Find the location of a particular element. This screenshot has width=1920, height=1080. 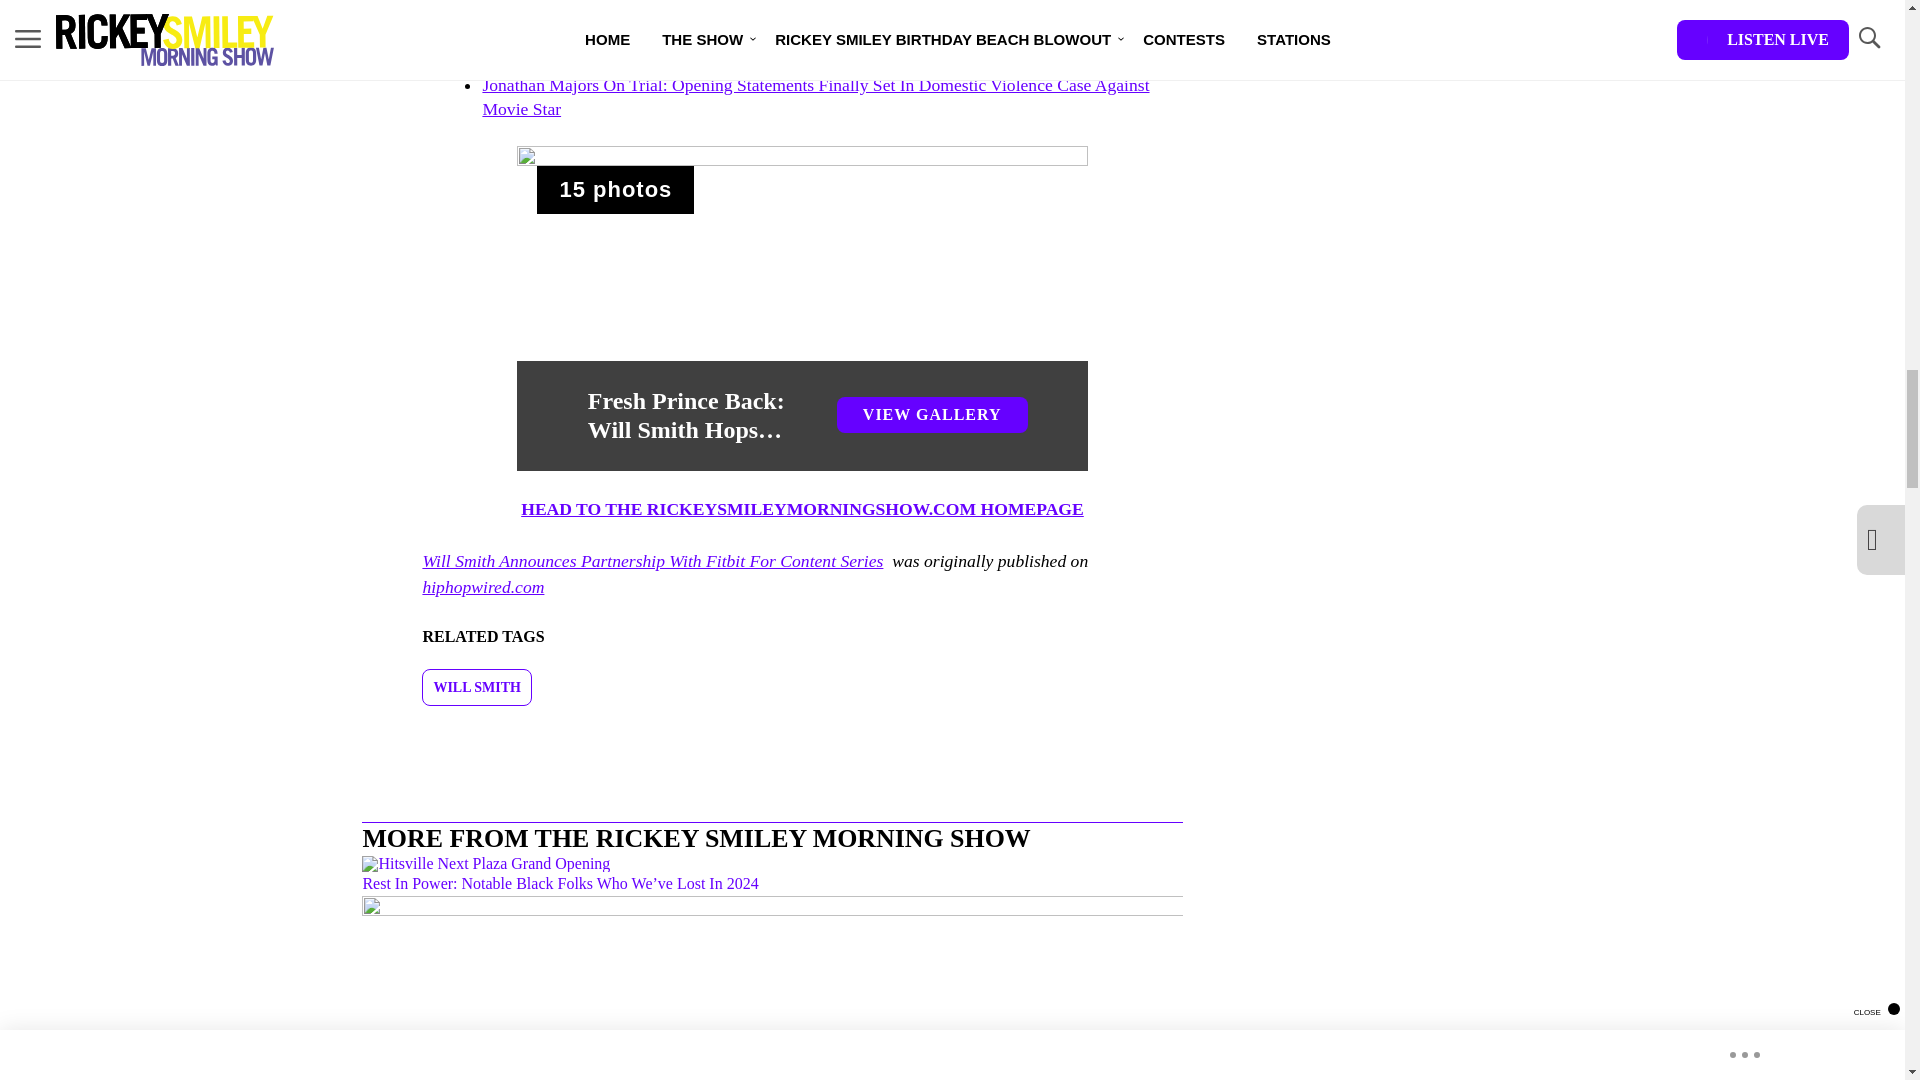

Media Playlist is located at coordinates (615, 190).